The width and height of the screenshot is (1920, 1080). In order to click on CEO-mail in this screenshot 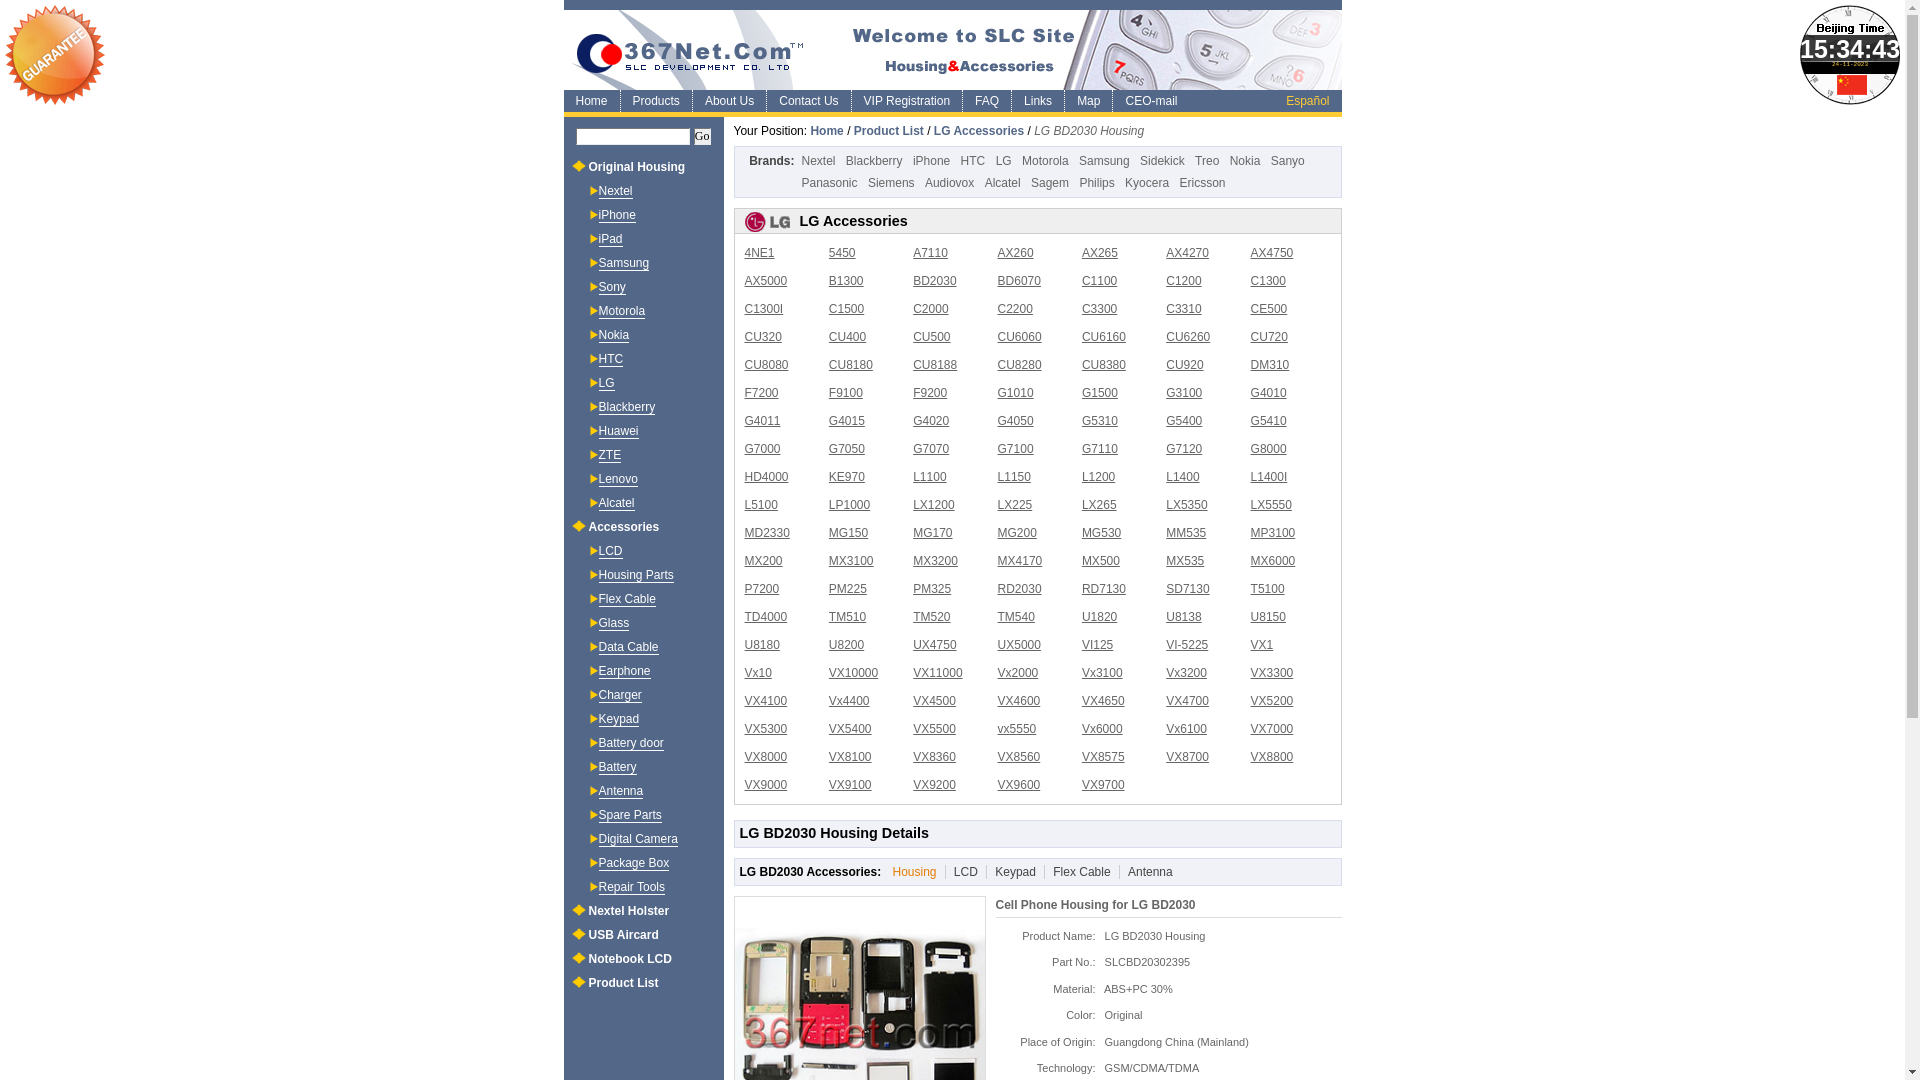, I will do `click(1150, 101)`.